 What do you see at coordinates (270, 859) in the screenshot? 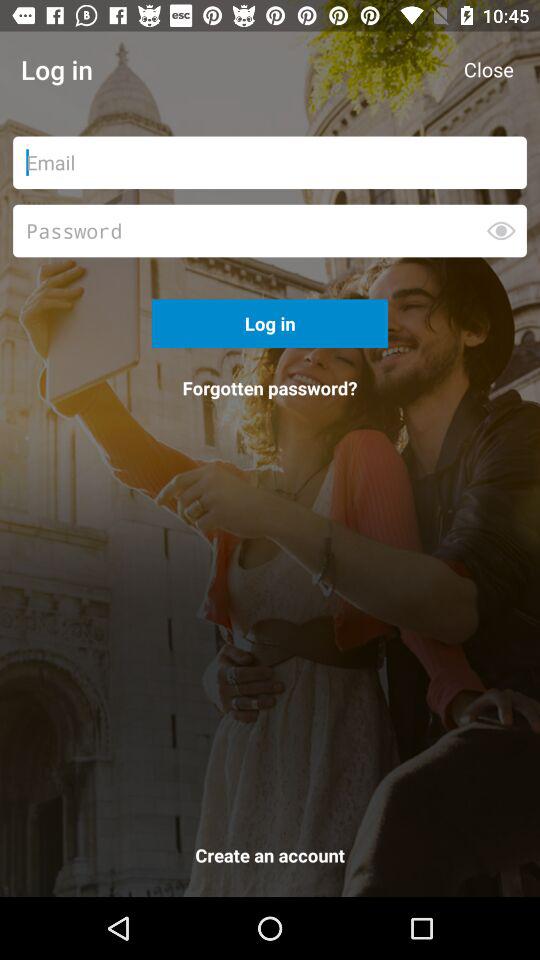
I see `turn off the create an account icon` at bounding box center [270, 859].